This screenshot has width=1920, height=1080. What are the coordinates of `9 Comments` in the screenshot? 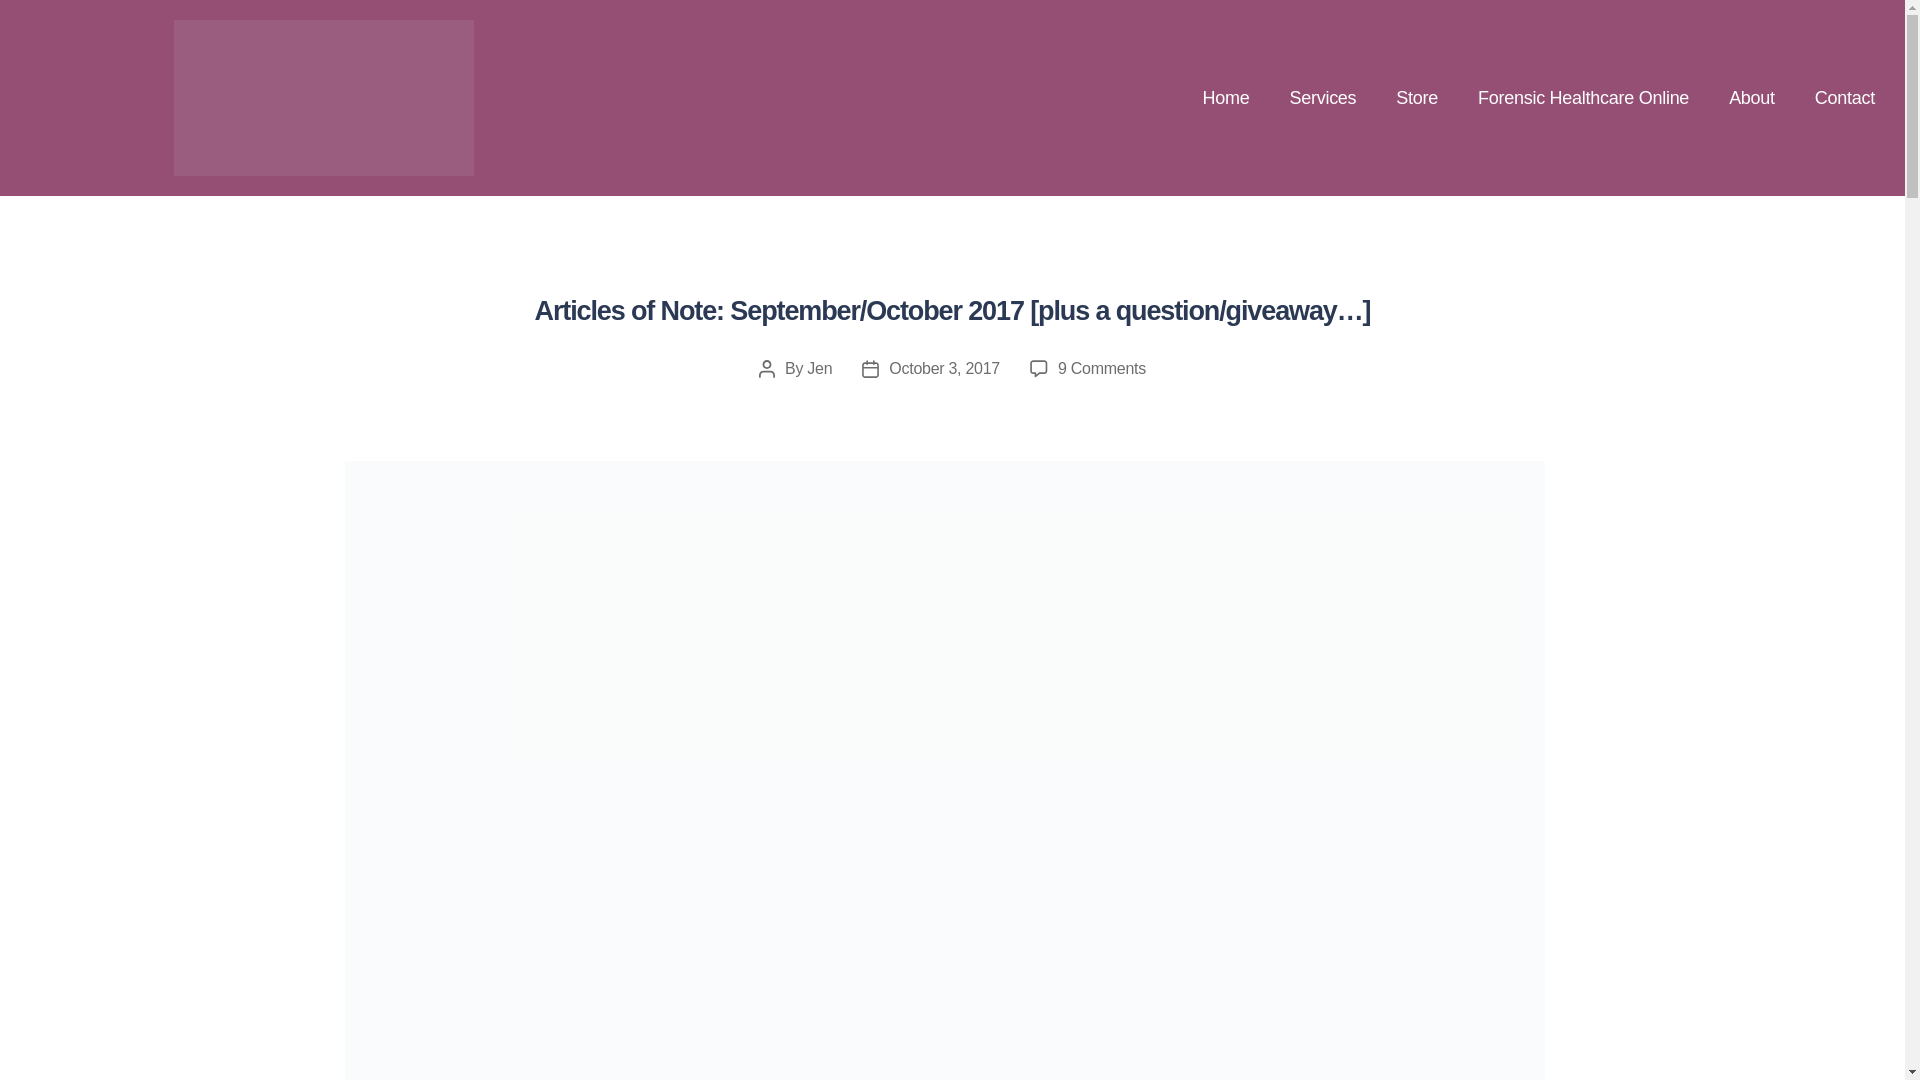 It's located at (1102, 368).